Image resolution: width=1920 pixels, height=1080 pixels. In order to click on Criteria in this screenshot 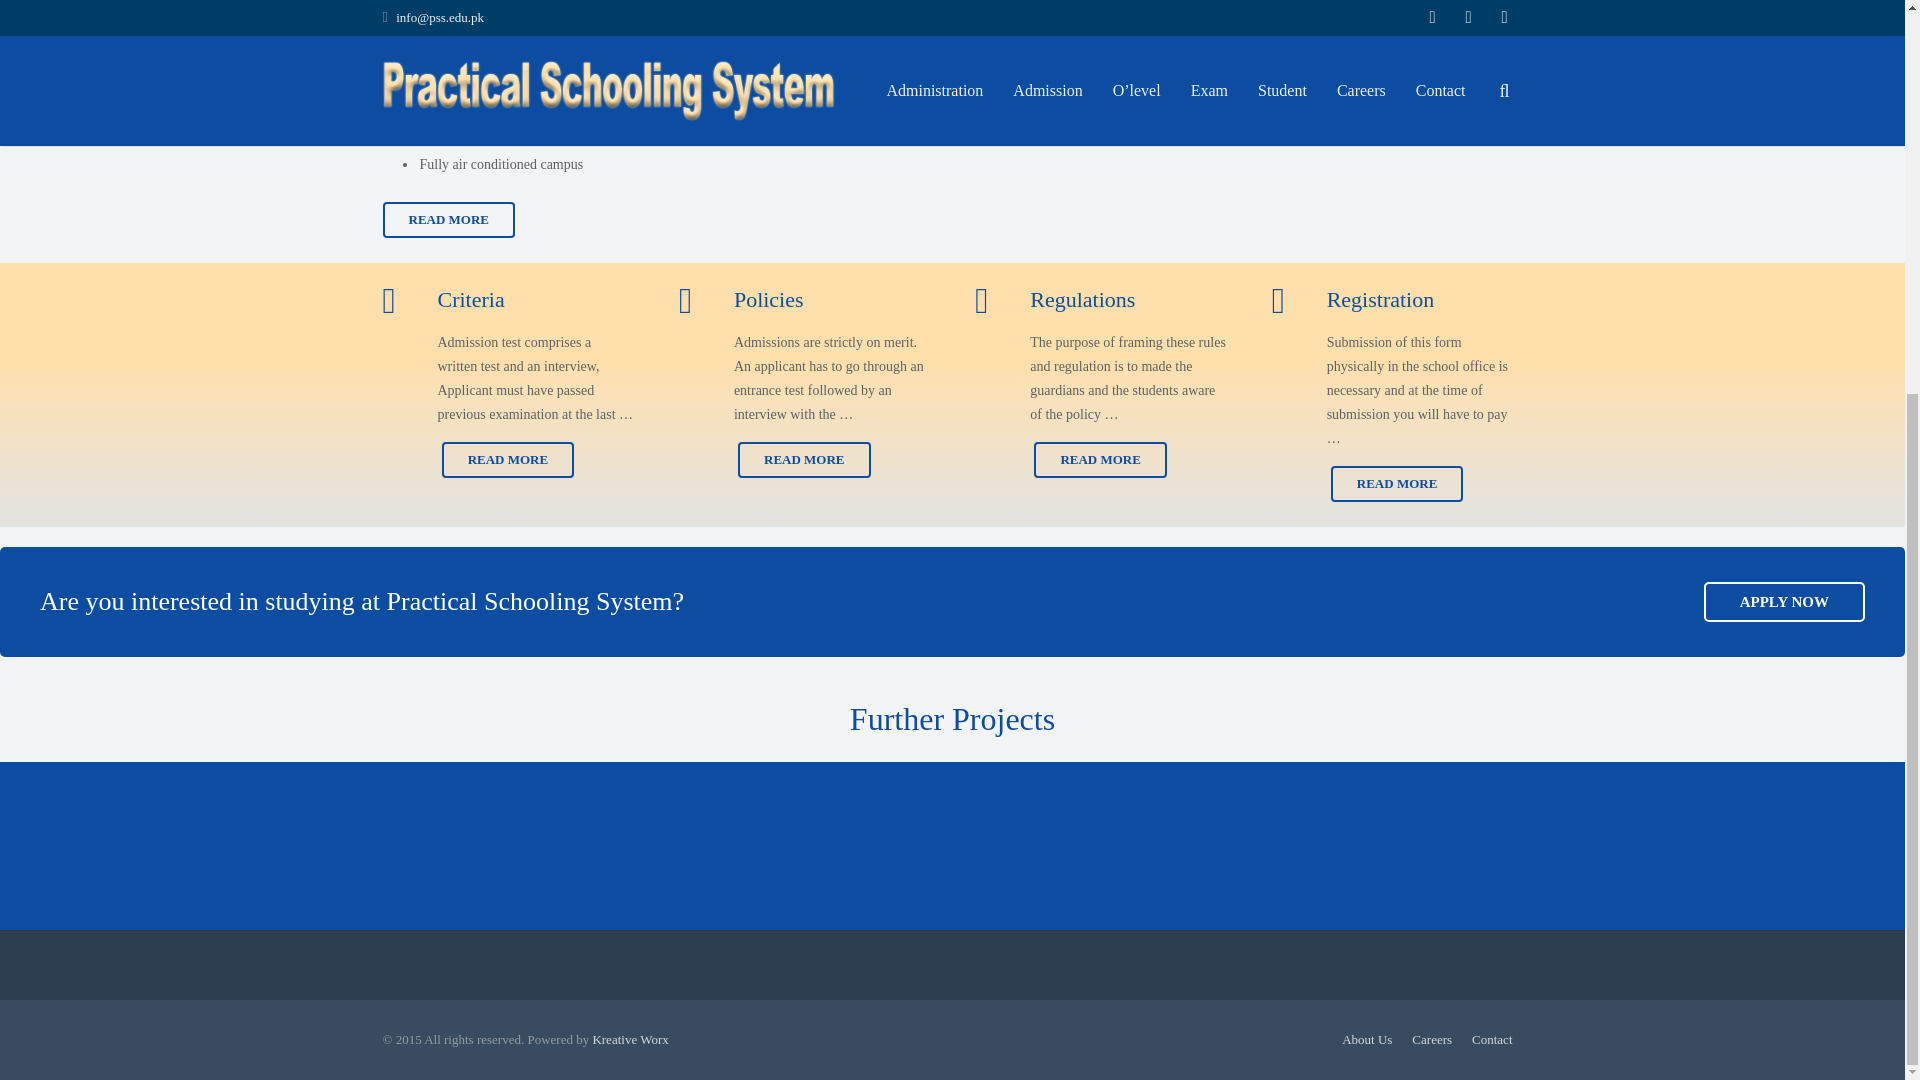, I will do `click(508, 306)`.